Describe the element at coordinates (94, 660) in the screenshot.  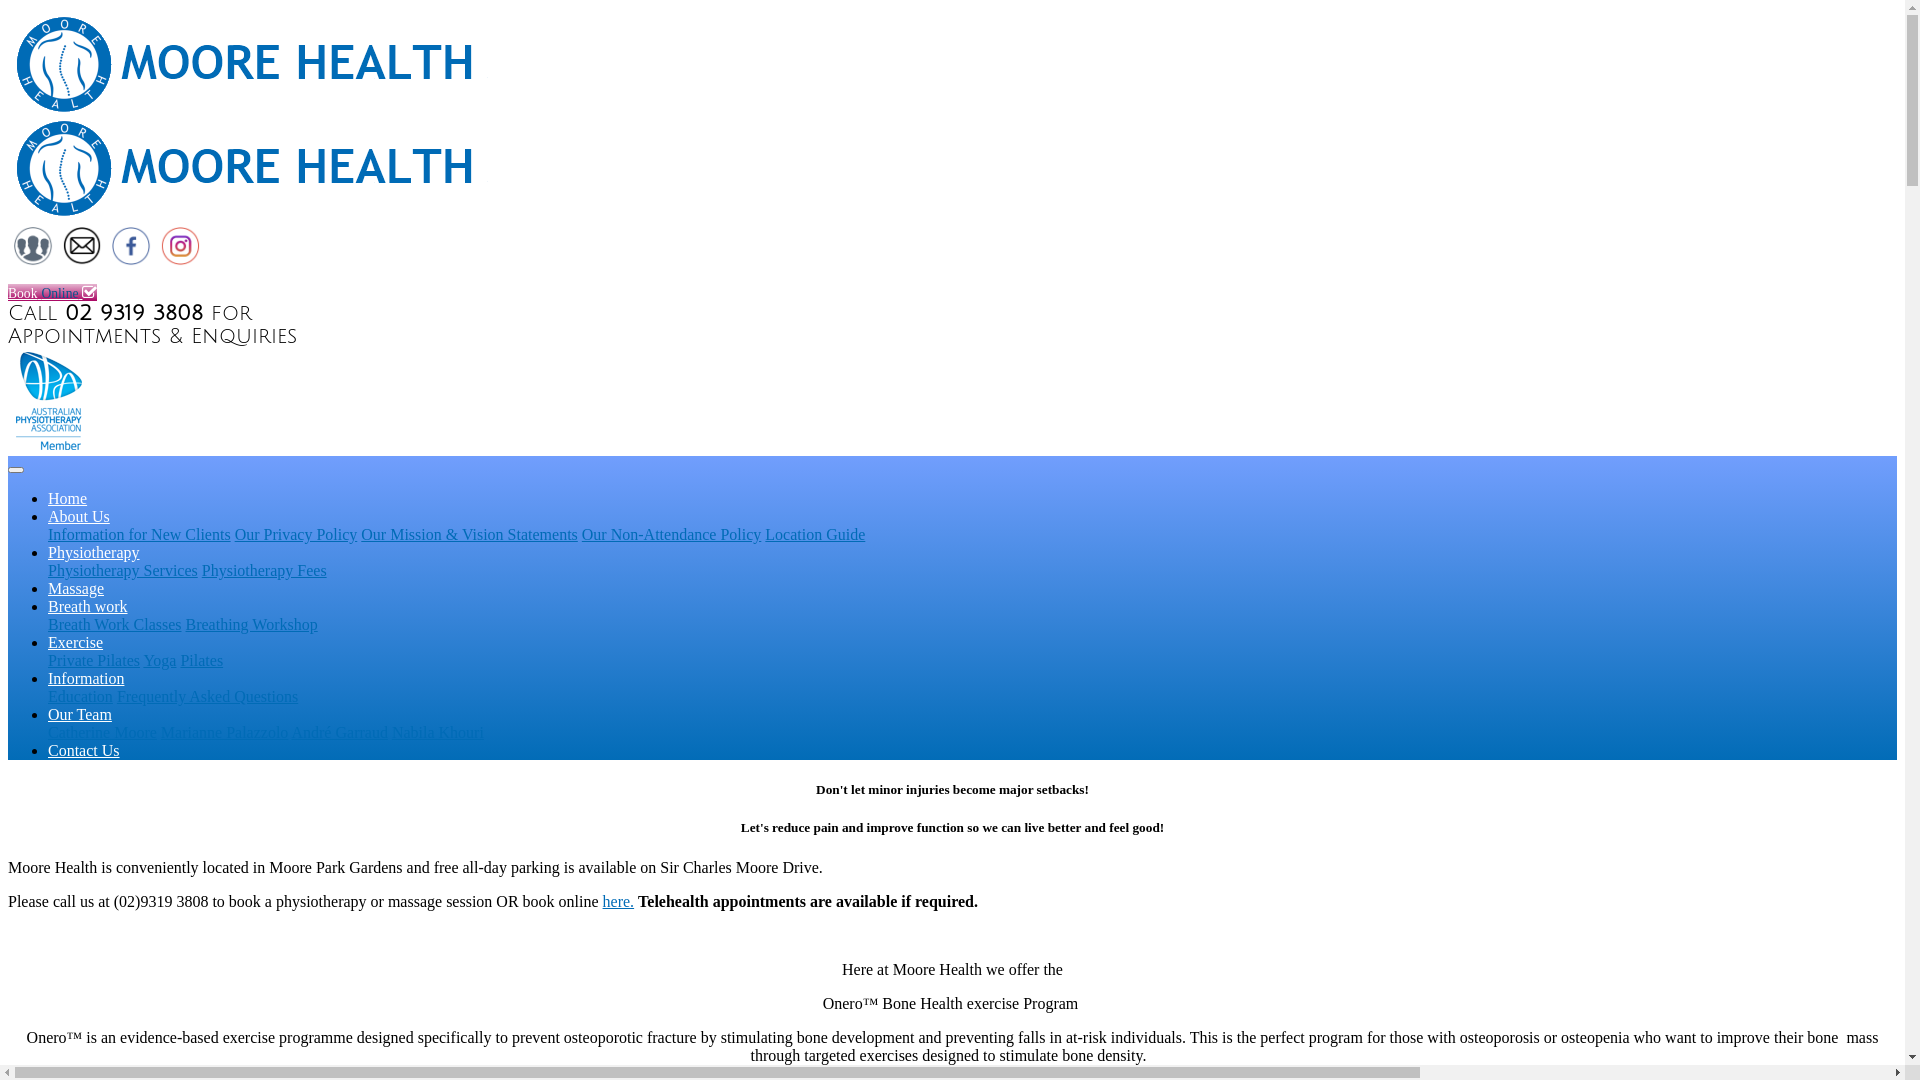
I see `Private Pilates` at that location.